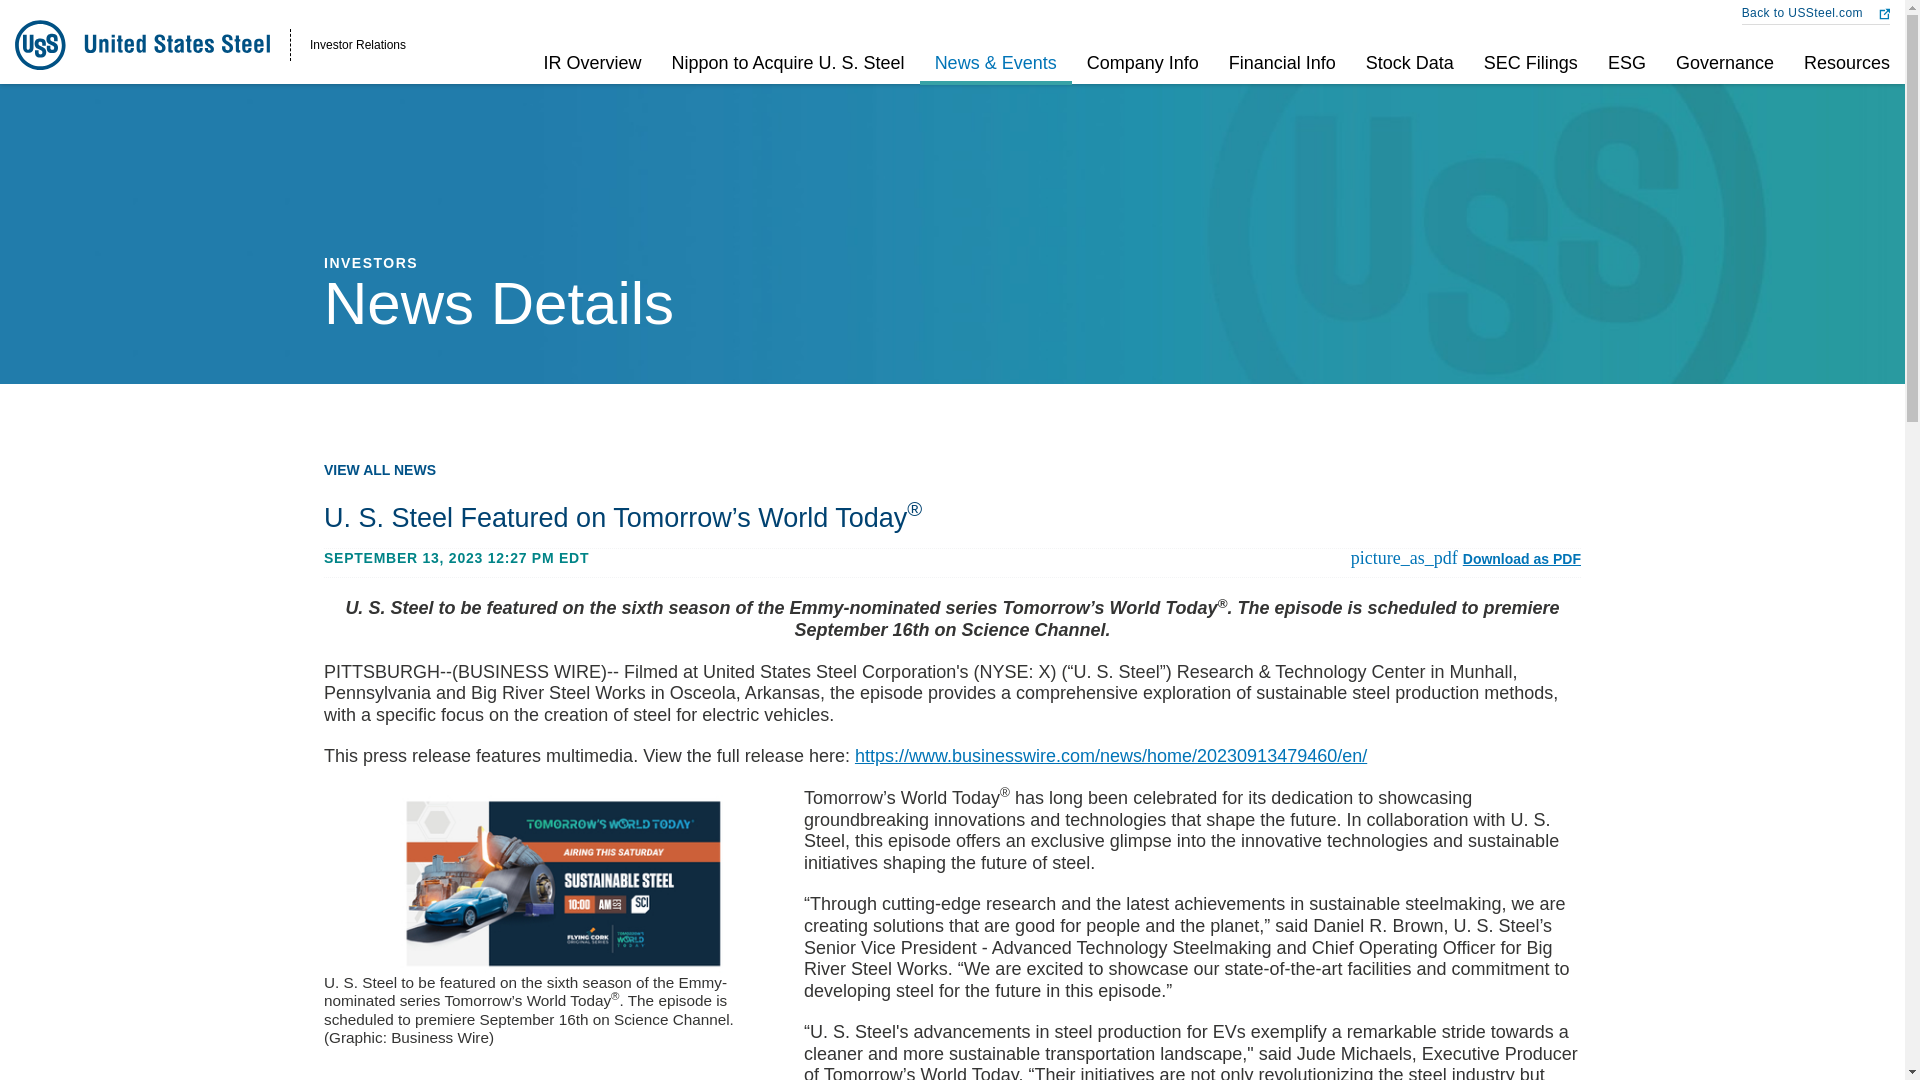 This screenshot has height=1080, width=1920. What do you see at coordinates (788, 68) in the screenshot?
I see `Nippon to Acquire U. S. Steel` at bounding box center [788, 68].